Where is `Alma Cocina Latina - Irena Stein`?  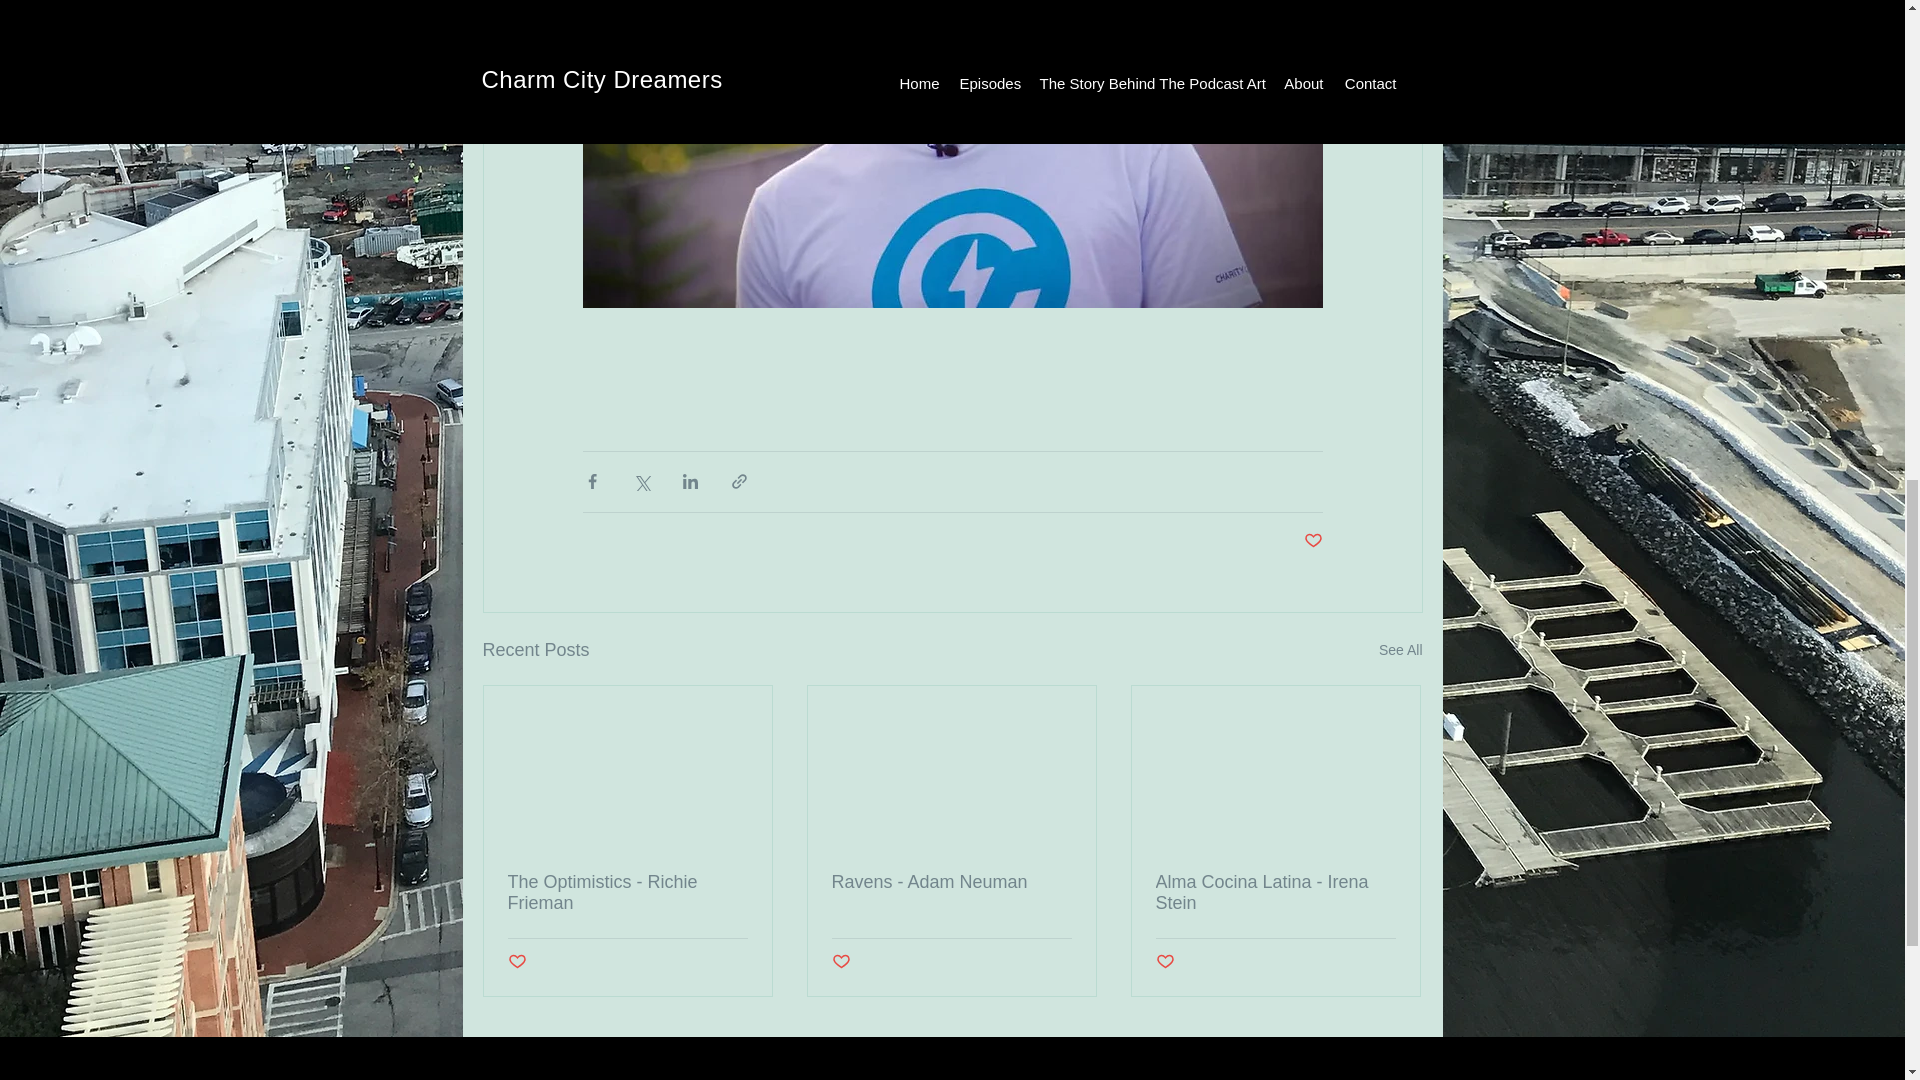
Alma Cocina Latina - Irena Stein is located at coordinates (1275, 892).